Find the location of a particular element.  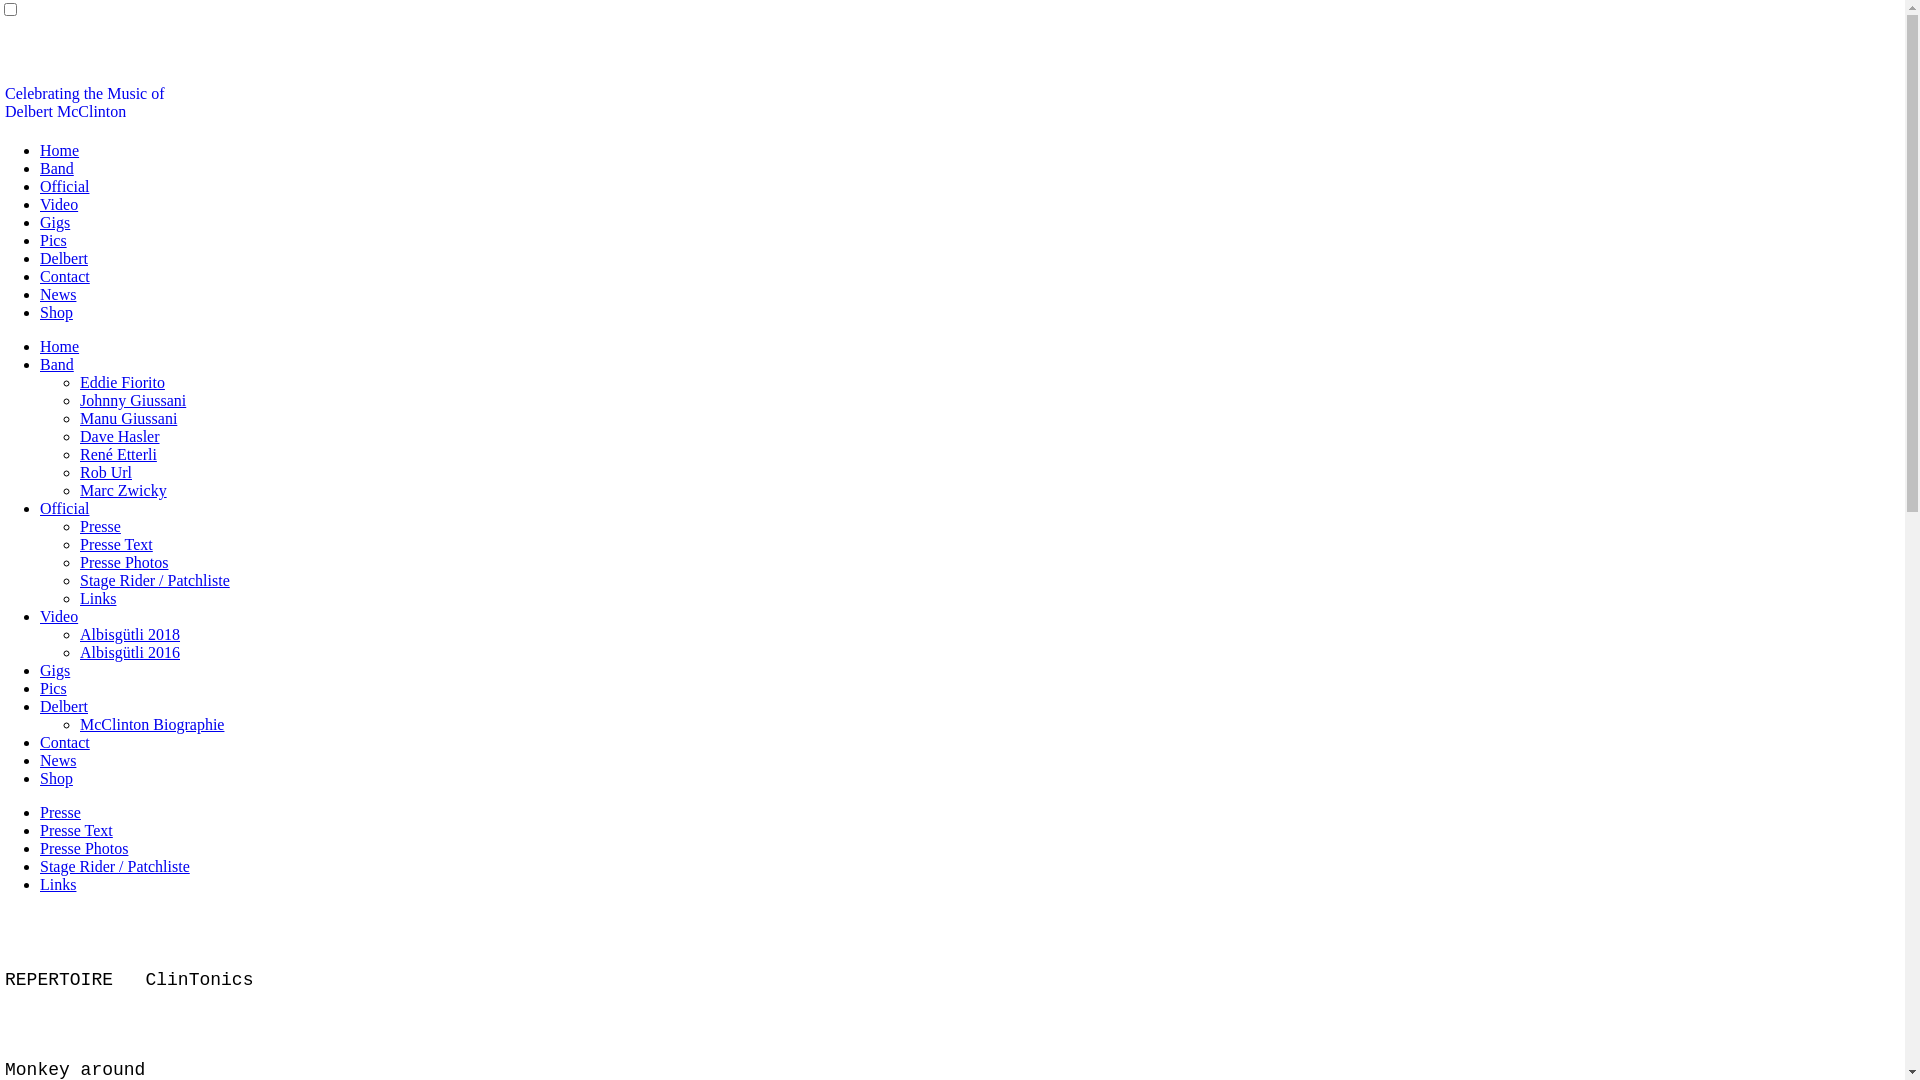

Shop is located at coordinates (56, 312).